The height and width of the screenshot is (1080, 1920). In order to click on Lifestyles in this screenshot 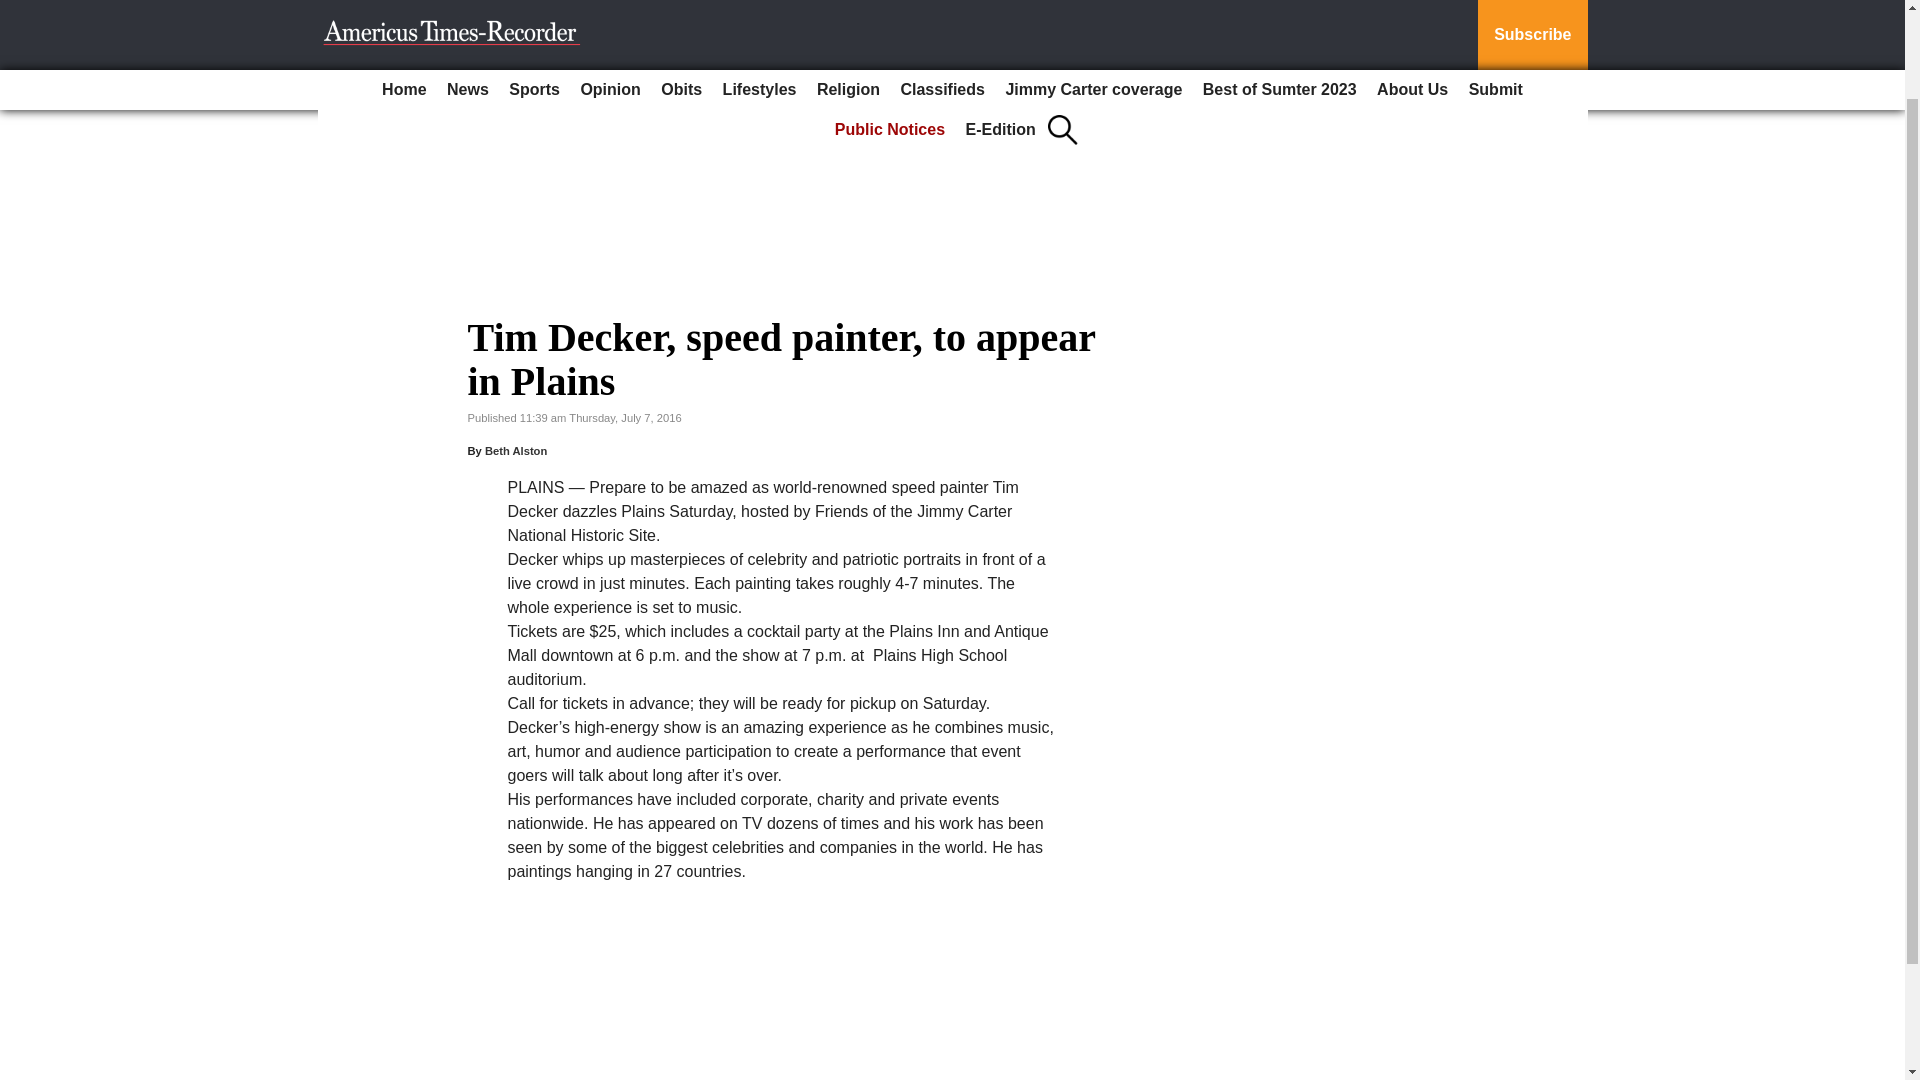, I will do `click(759, 2)`.